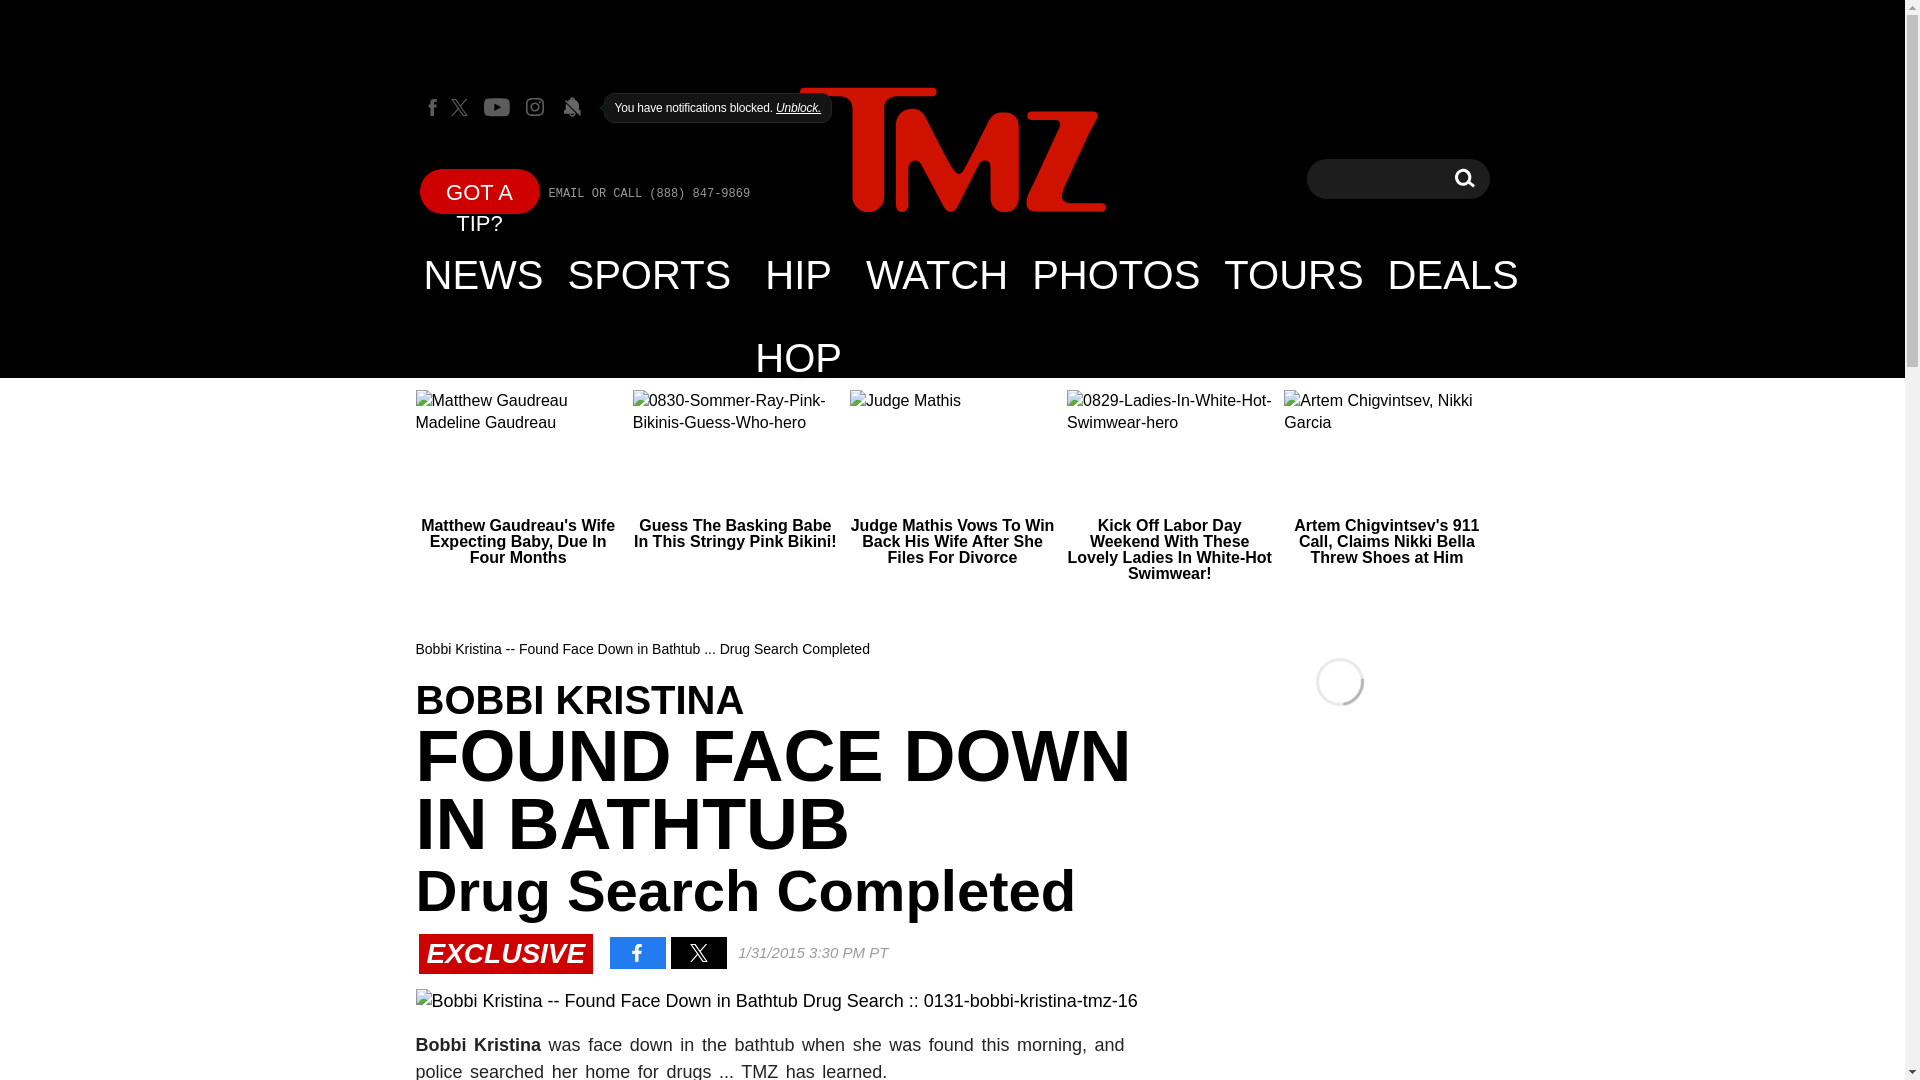  Describe the element at coordinates (952, 150) in the screenshot. I see `TMZ` at that location.